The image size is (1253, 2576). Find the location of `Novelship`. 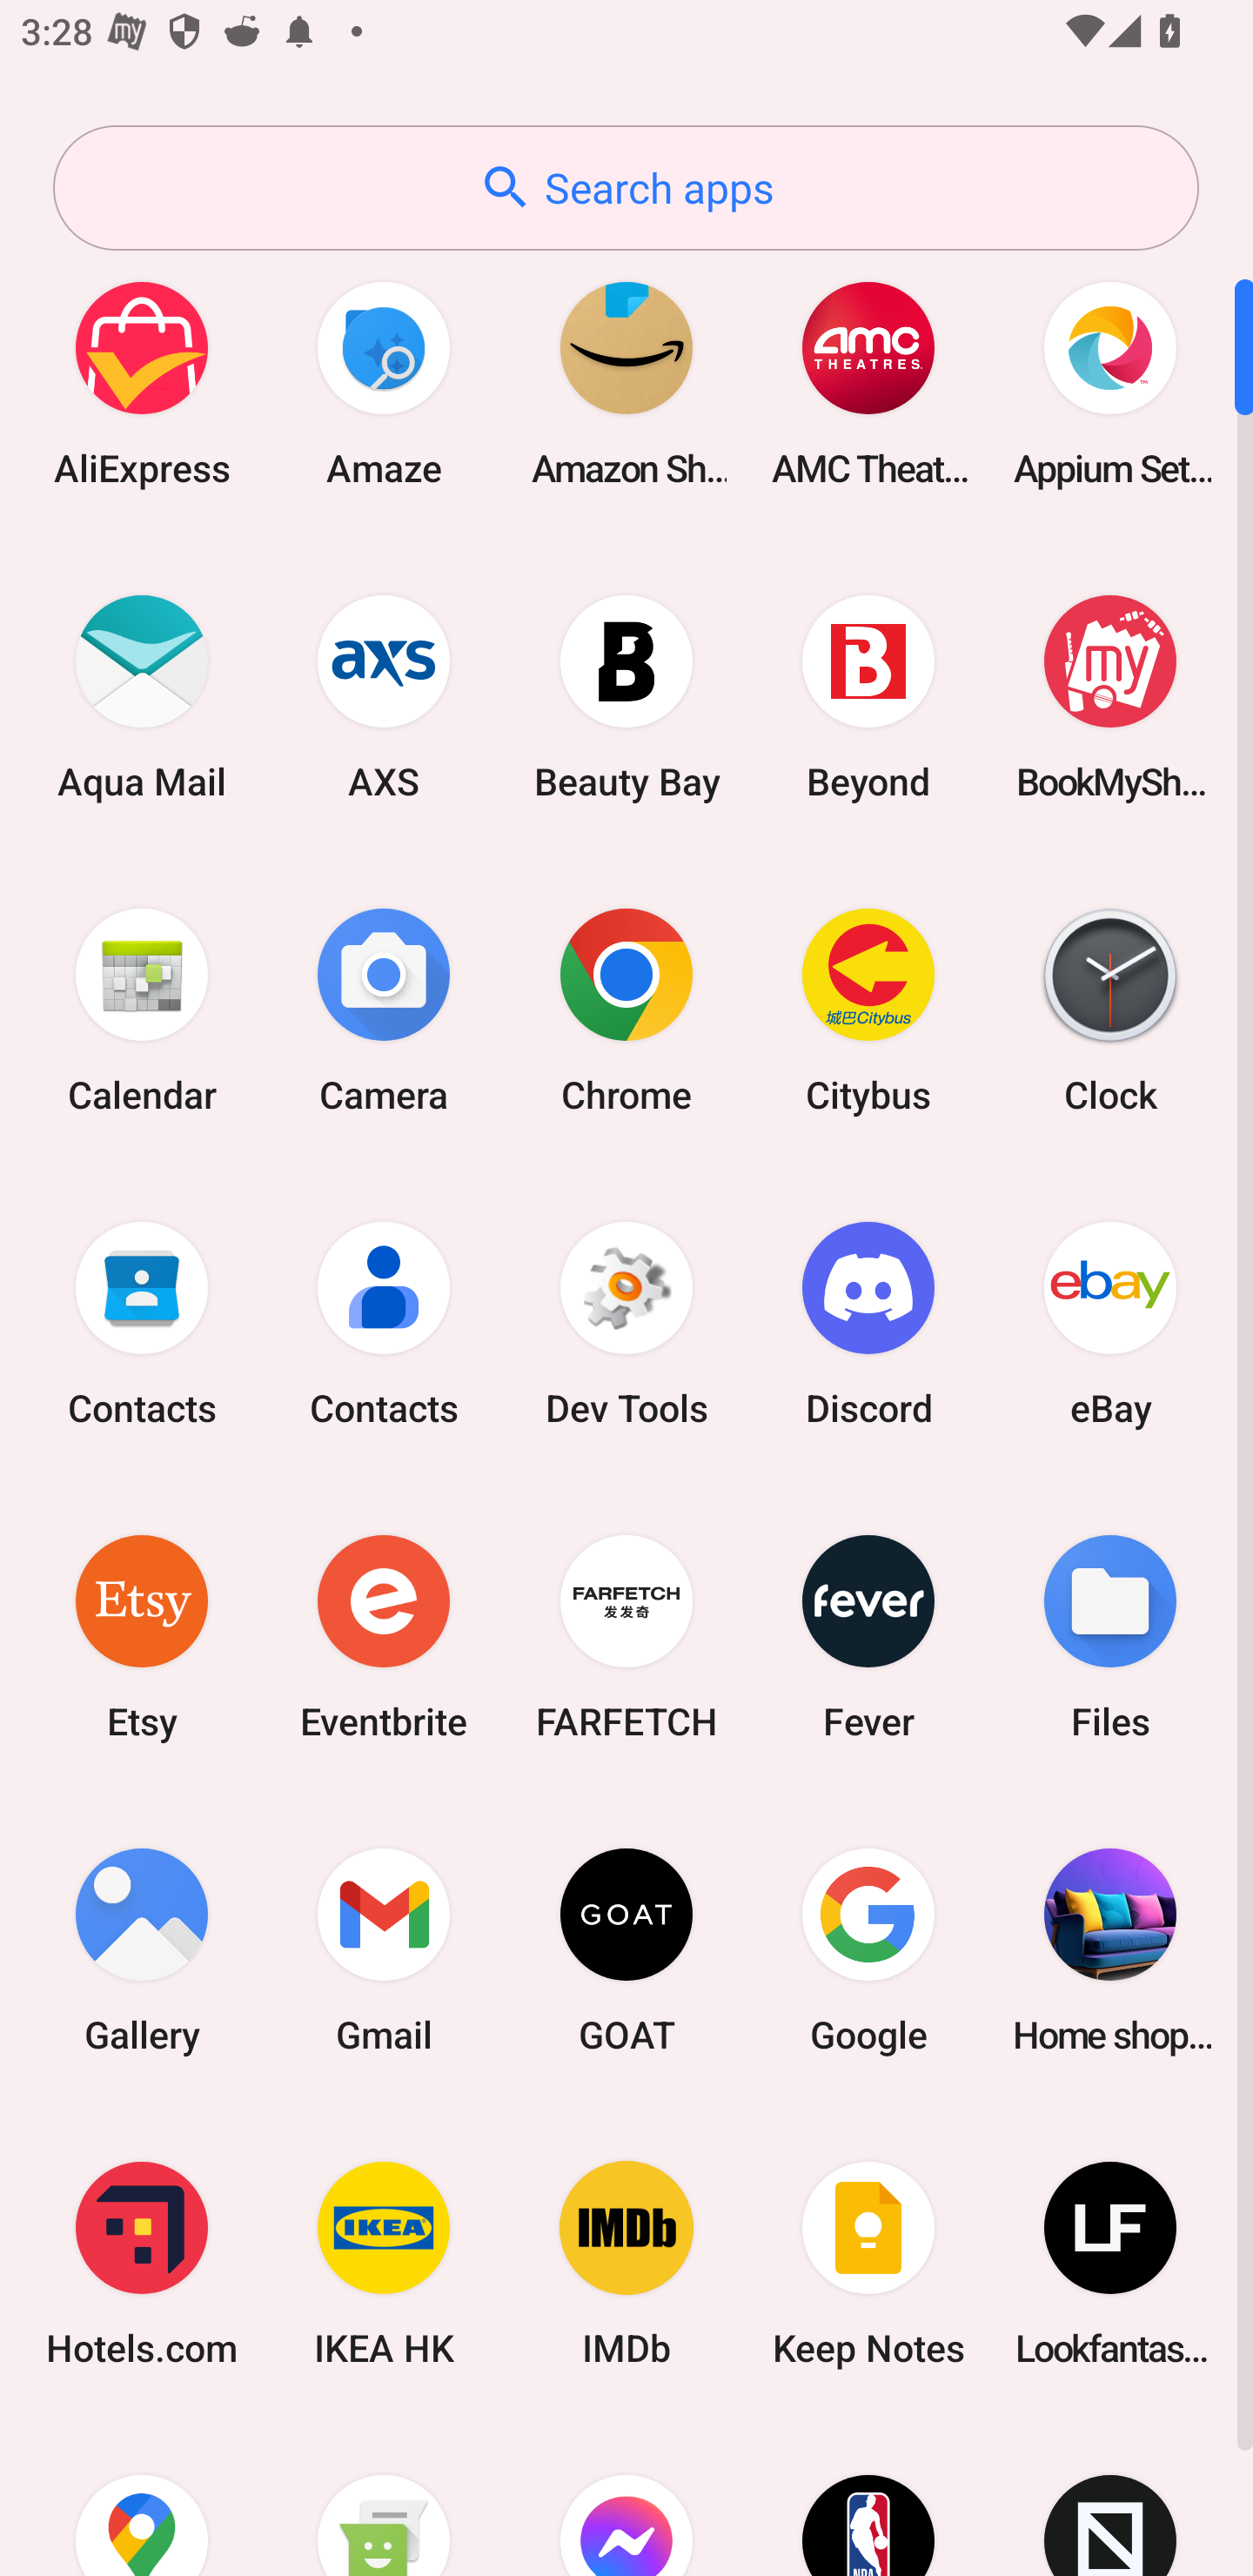

Novelship is located at coordinates (1110, 2499).